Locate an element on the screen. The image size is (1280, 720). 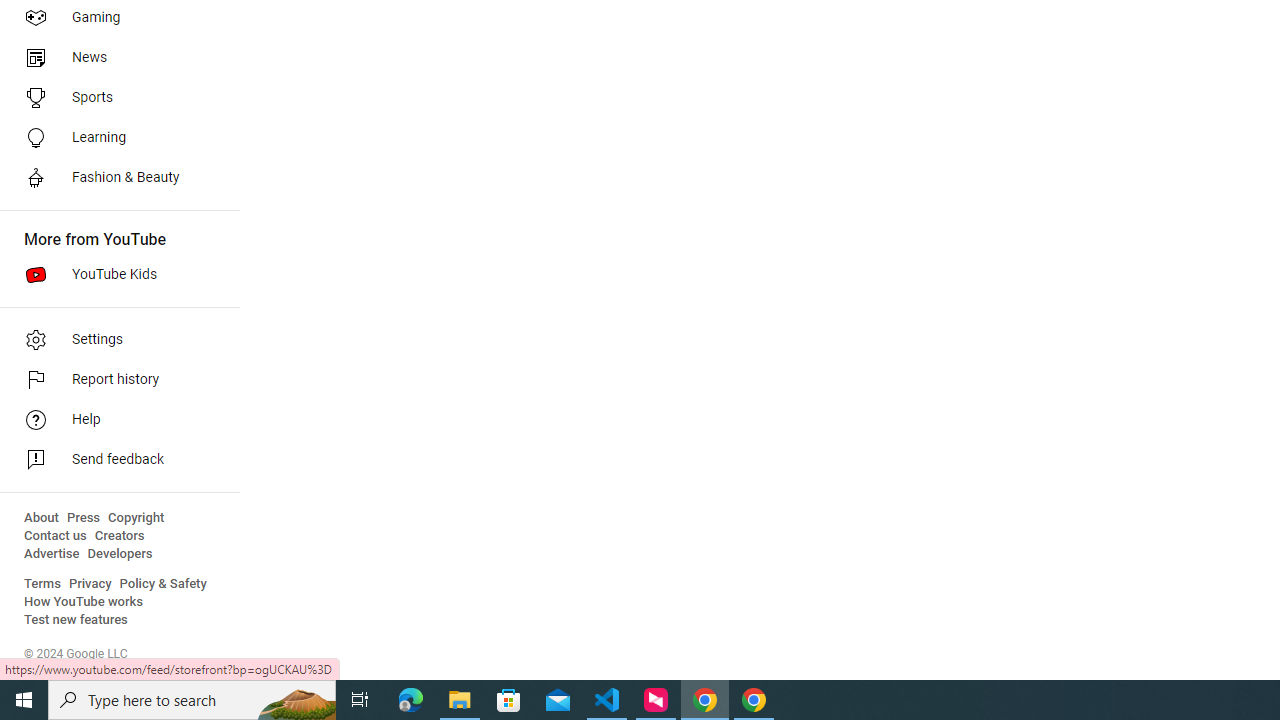
Copyright is located at coordinates (136, 518).